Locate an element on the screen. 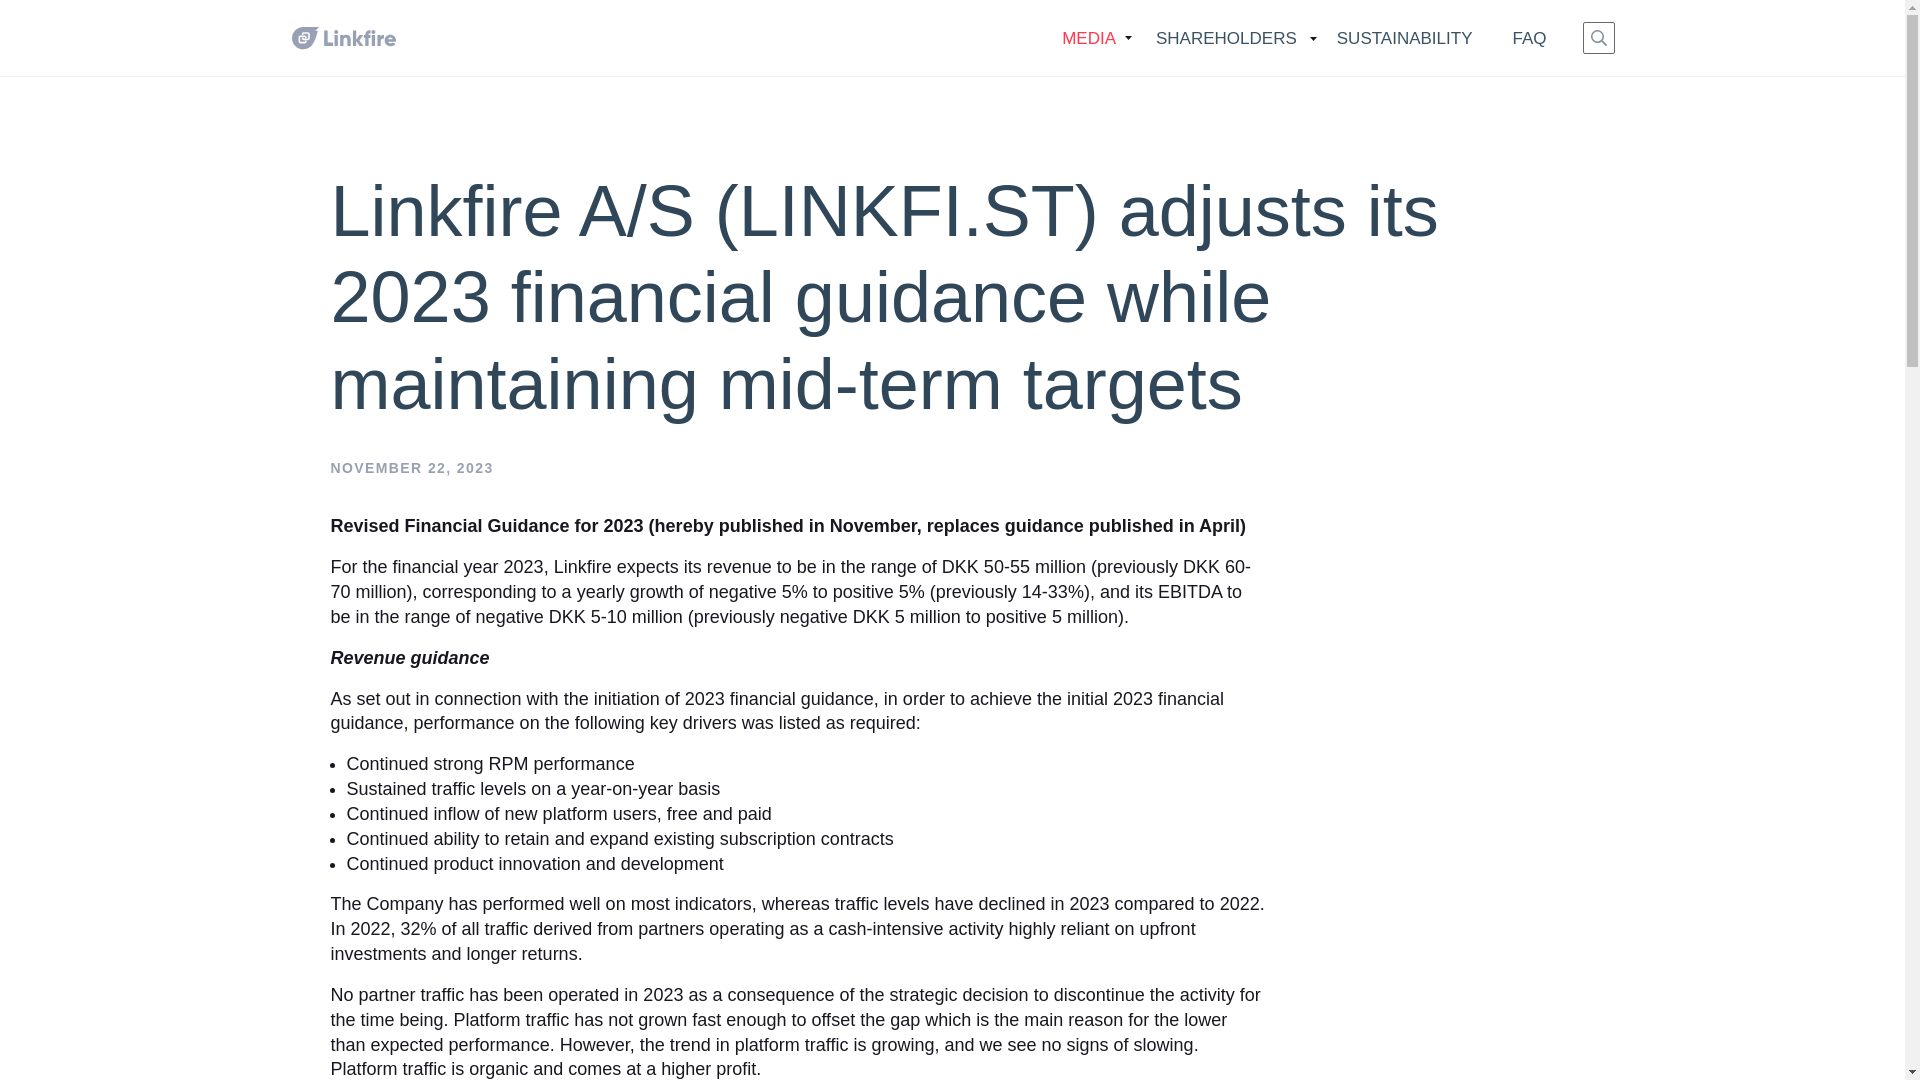  MEDIA is located at coordinates (1089, 47).